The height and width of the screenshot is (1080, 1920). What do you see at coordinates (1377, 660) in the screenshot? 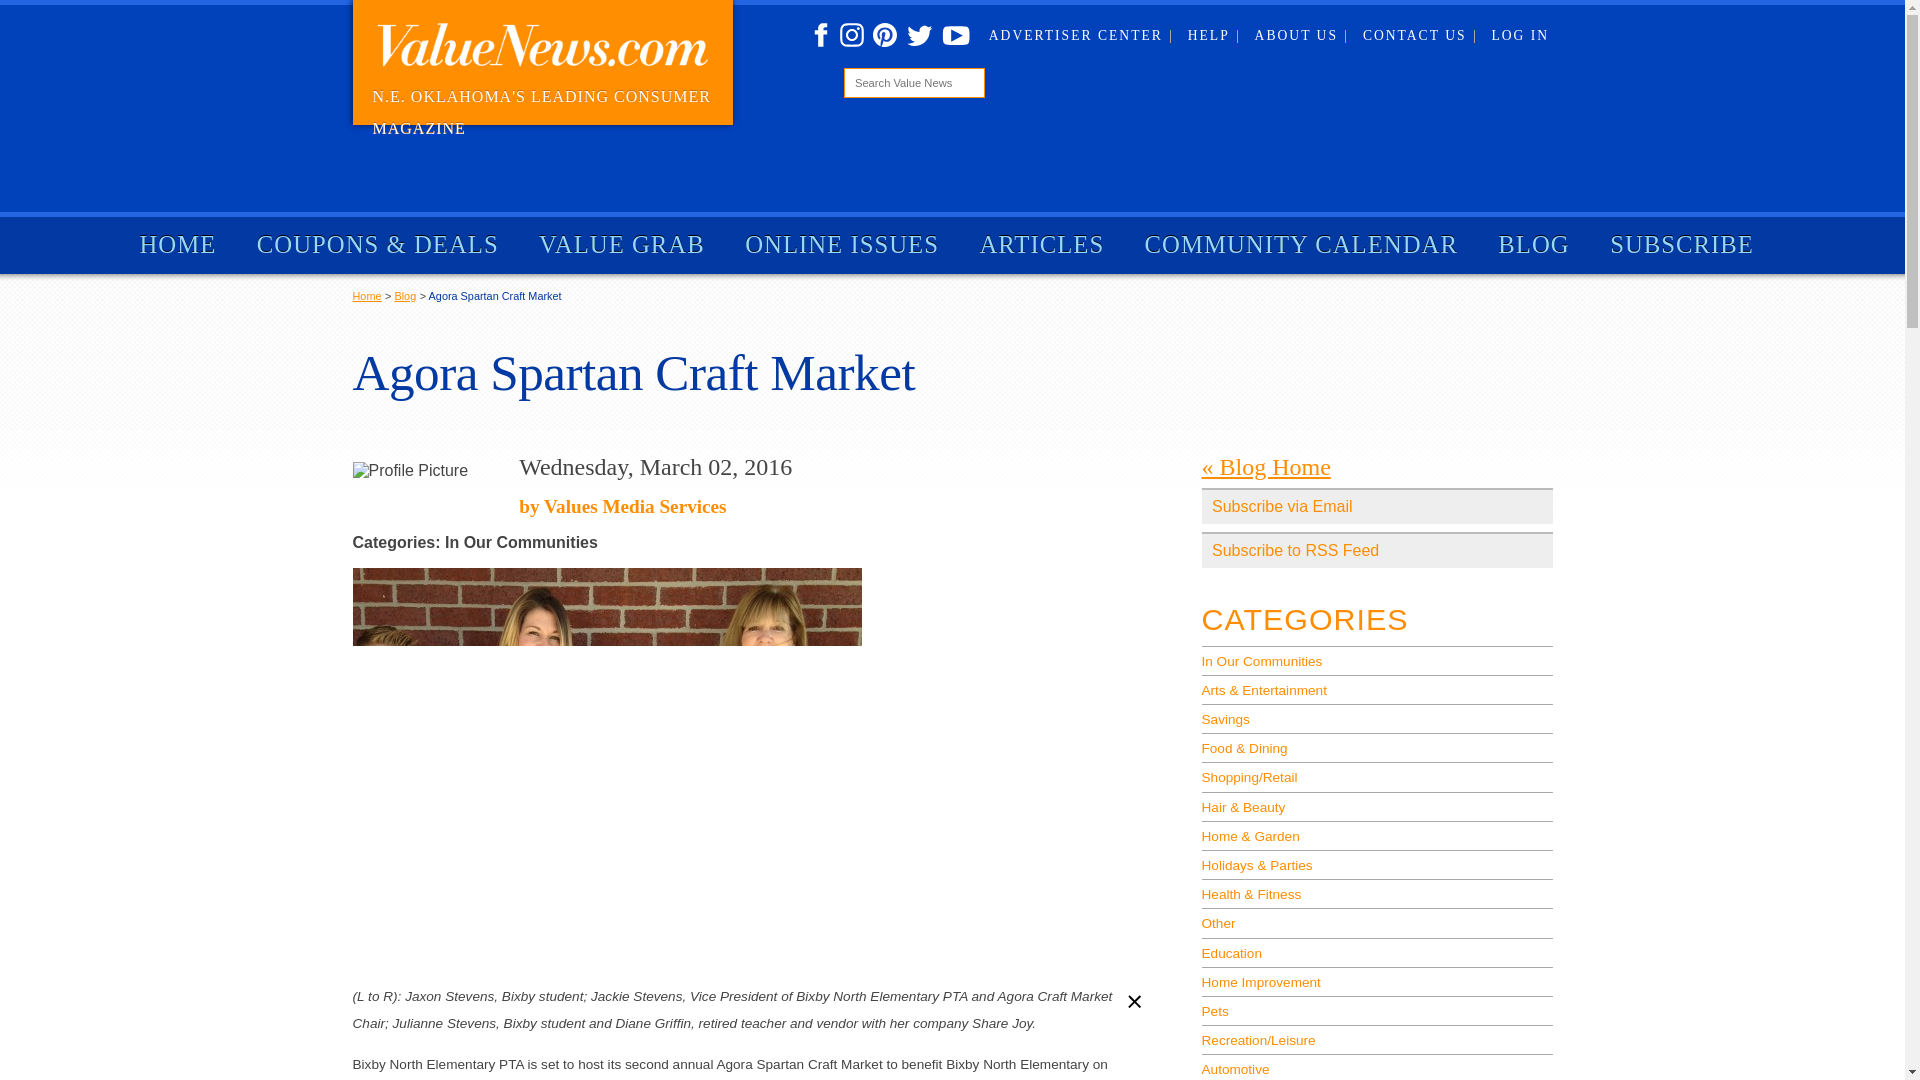
I see `In Our Communities` at bounding box center [1377, 660].